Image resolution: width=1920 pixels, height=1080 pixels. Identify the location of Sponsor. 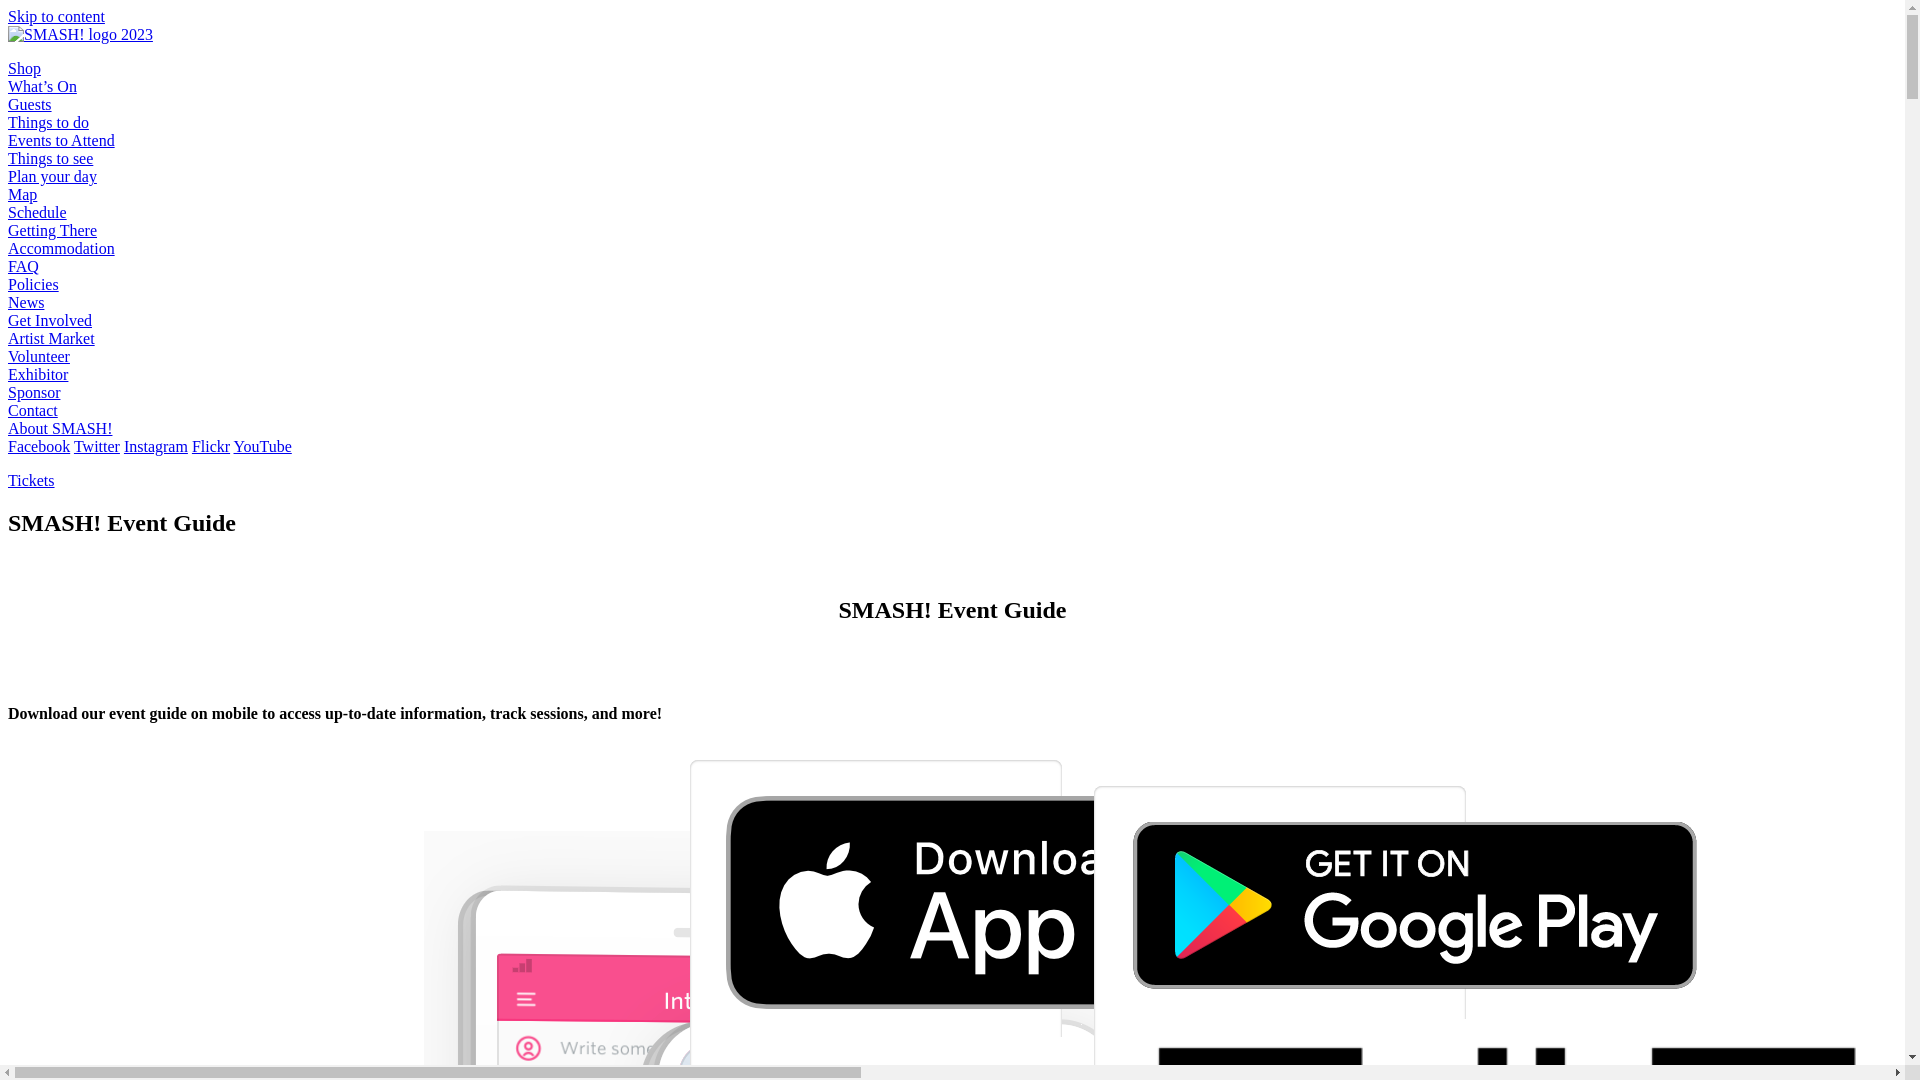
(34, 392).